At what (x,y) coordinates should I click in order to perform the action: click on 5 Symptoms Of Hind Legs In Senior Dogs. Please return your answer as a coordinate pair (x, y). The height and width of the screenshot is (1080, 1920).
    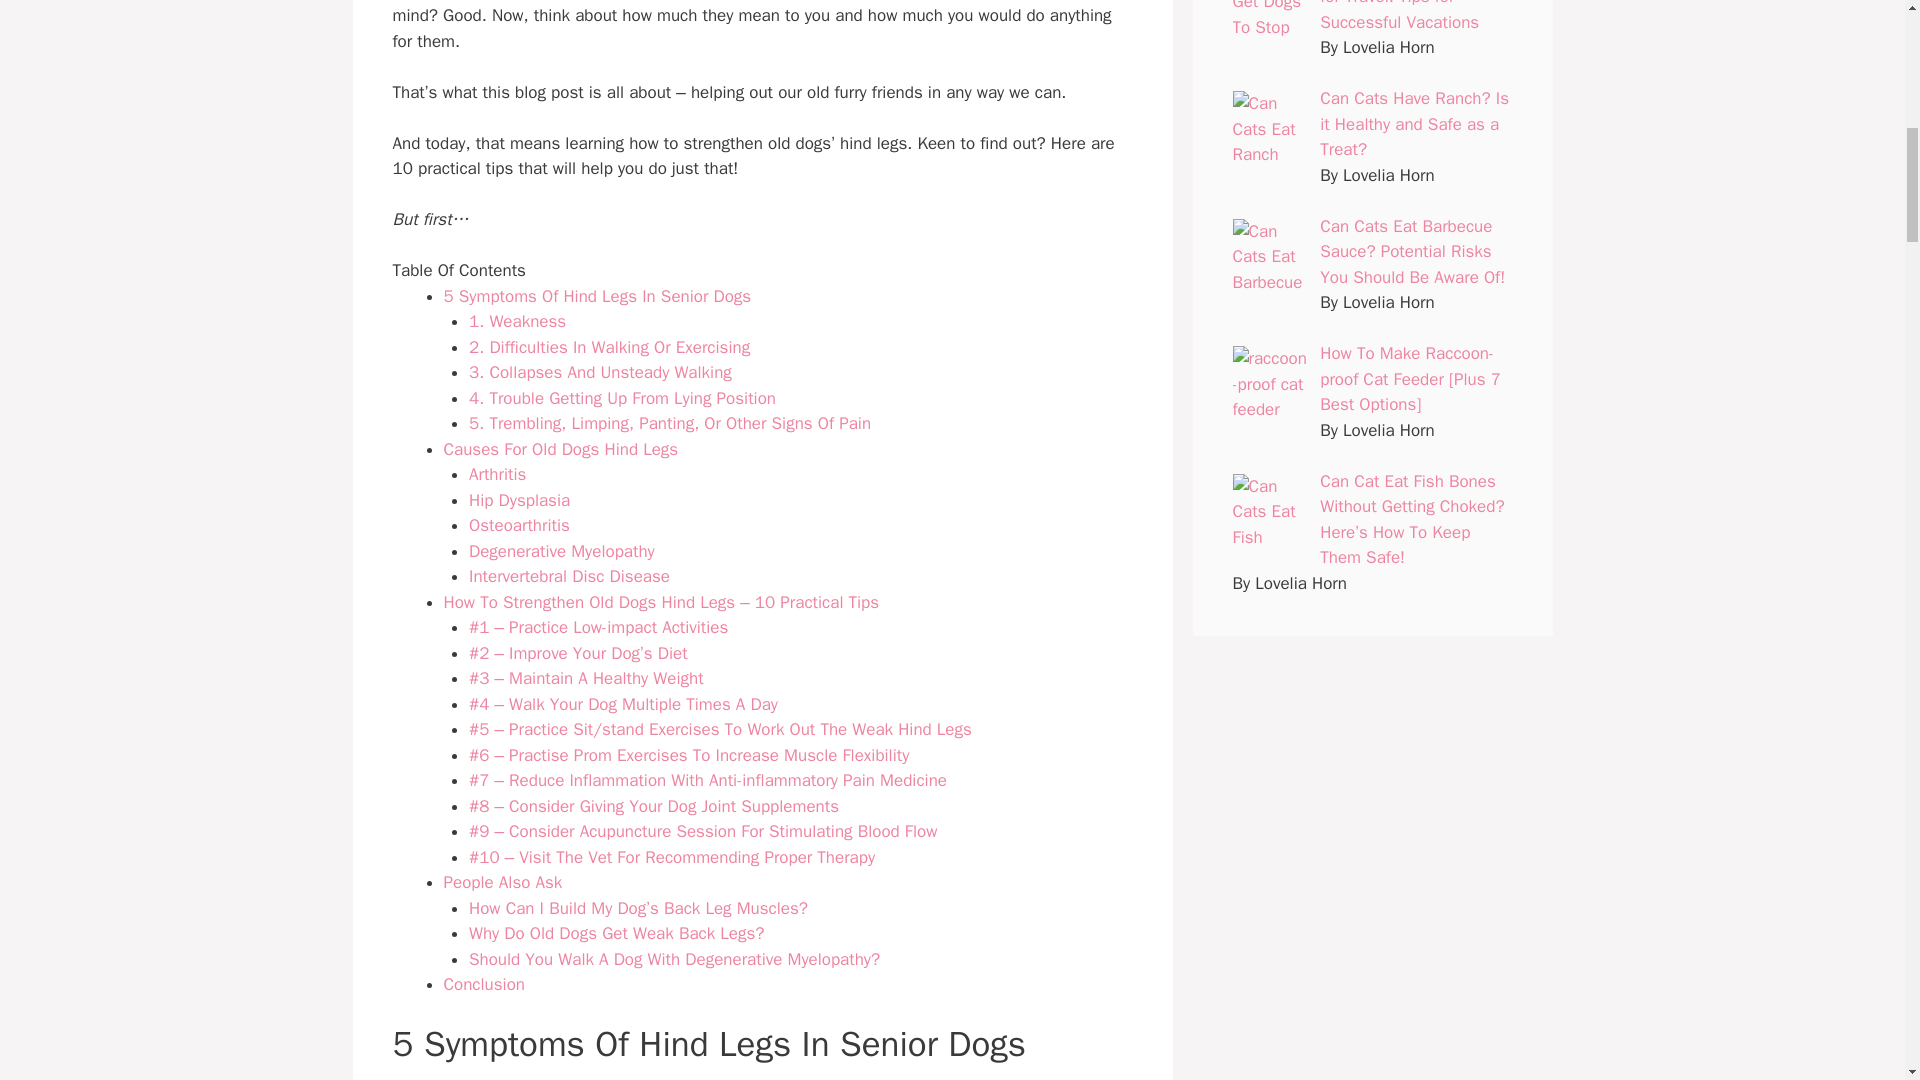
    Looking at the image, I should click on (598, 296).